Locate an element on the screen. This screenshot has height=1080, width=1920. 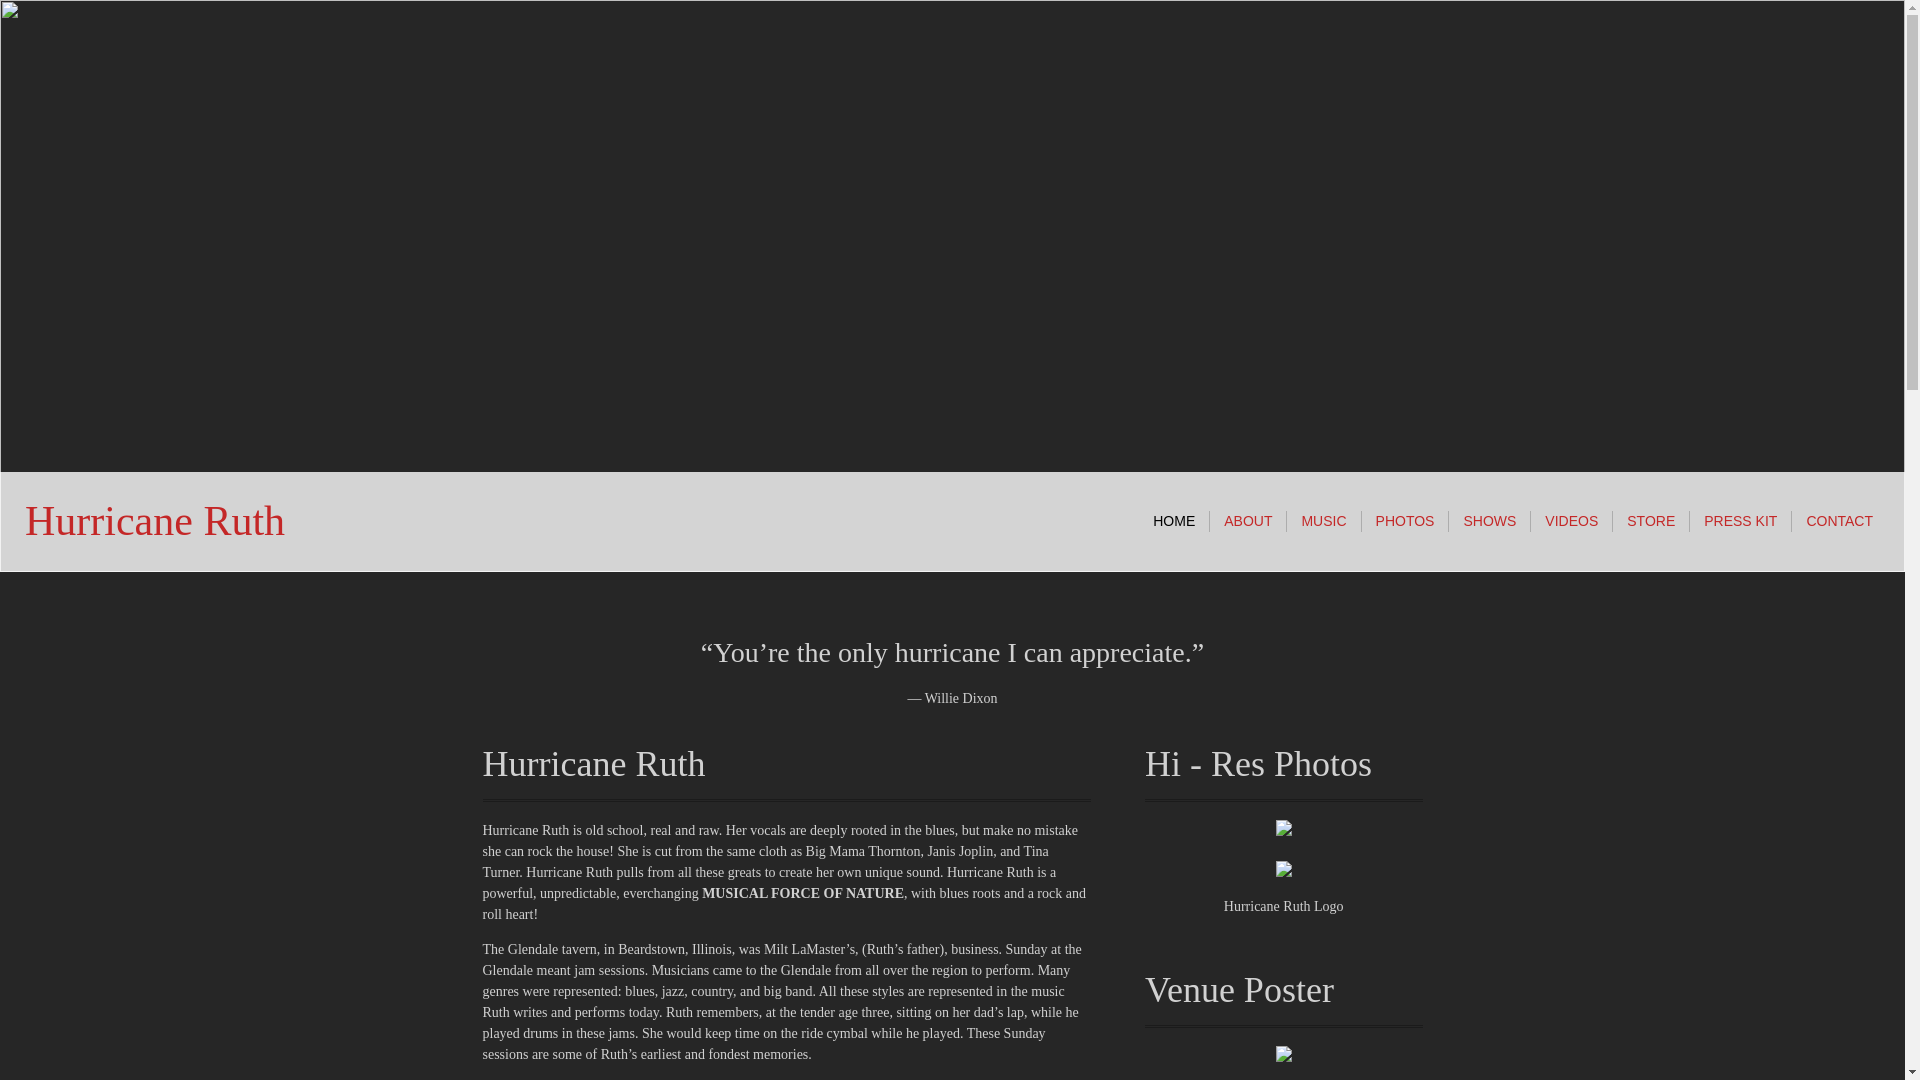
Hurricane Ruth is located at coordinates (154, 526).